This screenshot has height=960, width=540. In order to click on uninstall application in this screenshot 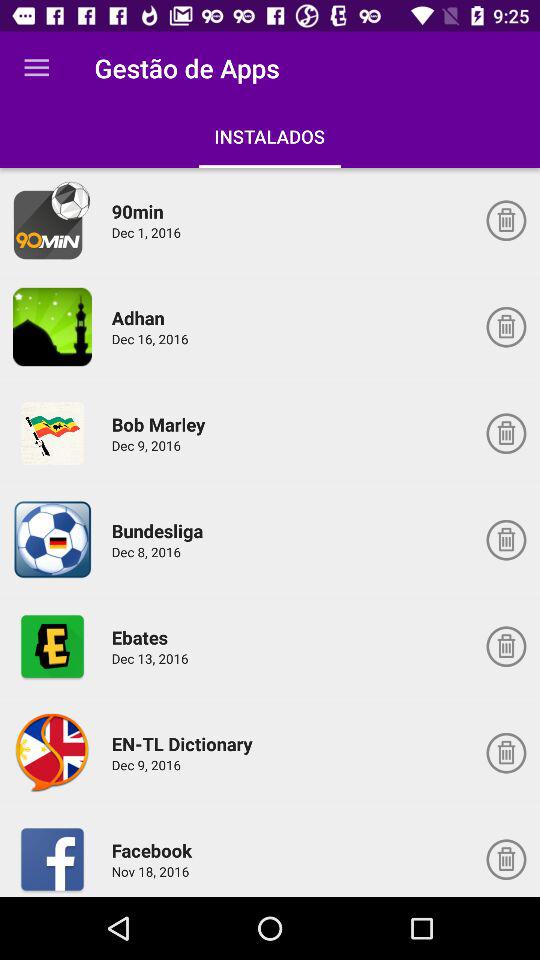, I will do `click(506, 753)`.